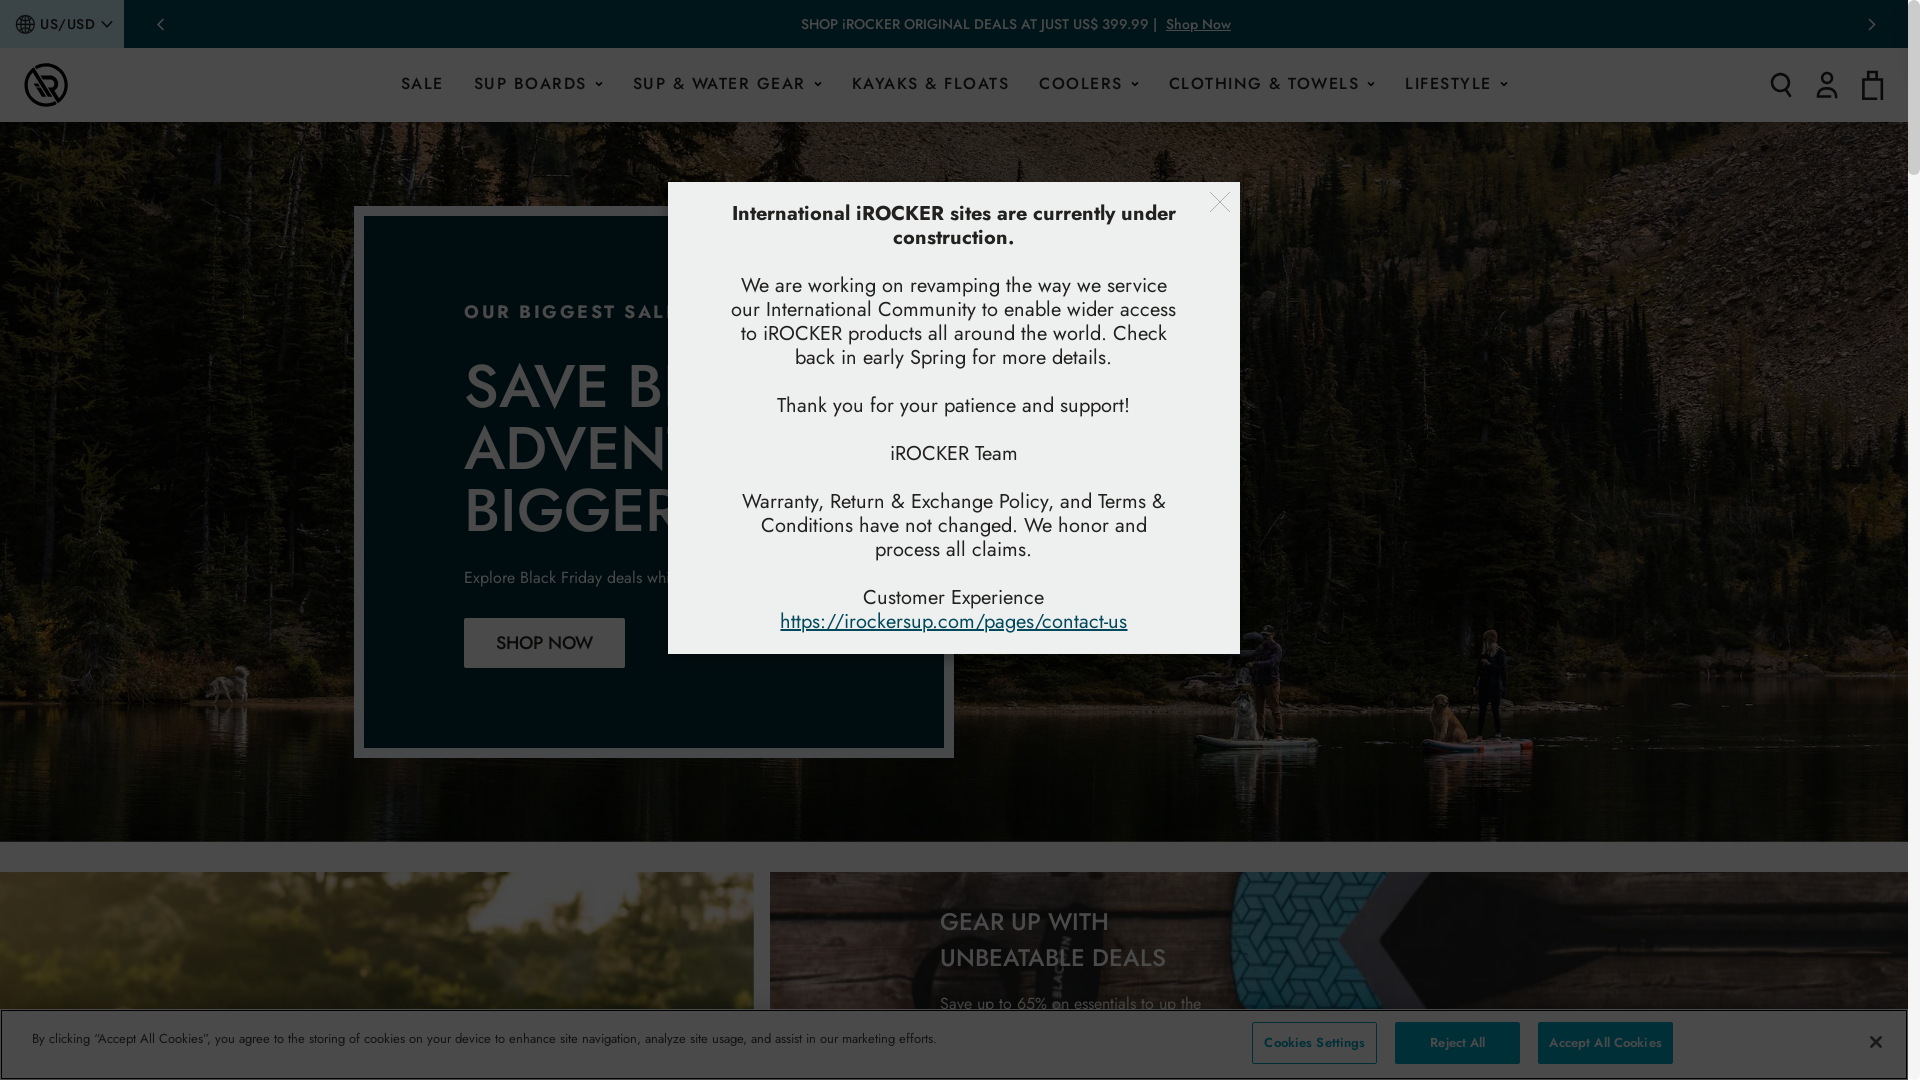 This screenshot has height=1080, width=1920. Describe the element at coordinates (1314, 1043) in the screenshot. I see `Cookies Settings` at that location.